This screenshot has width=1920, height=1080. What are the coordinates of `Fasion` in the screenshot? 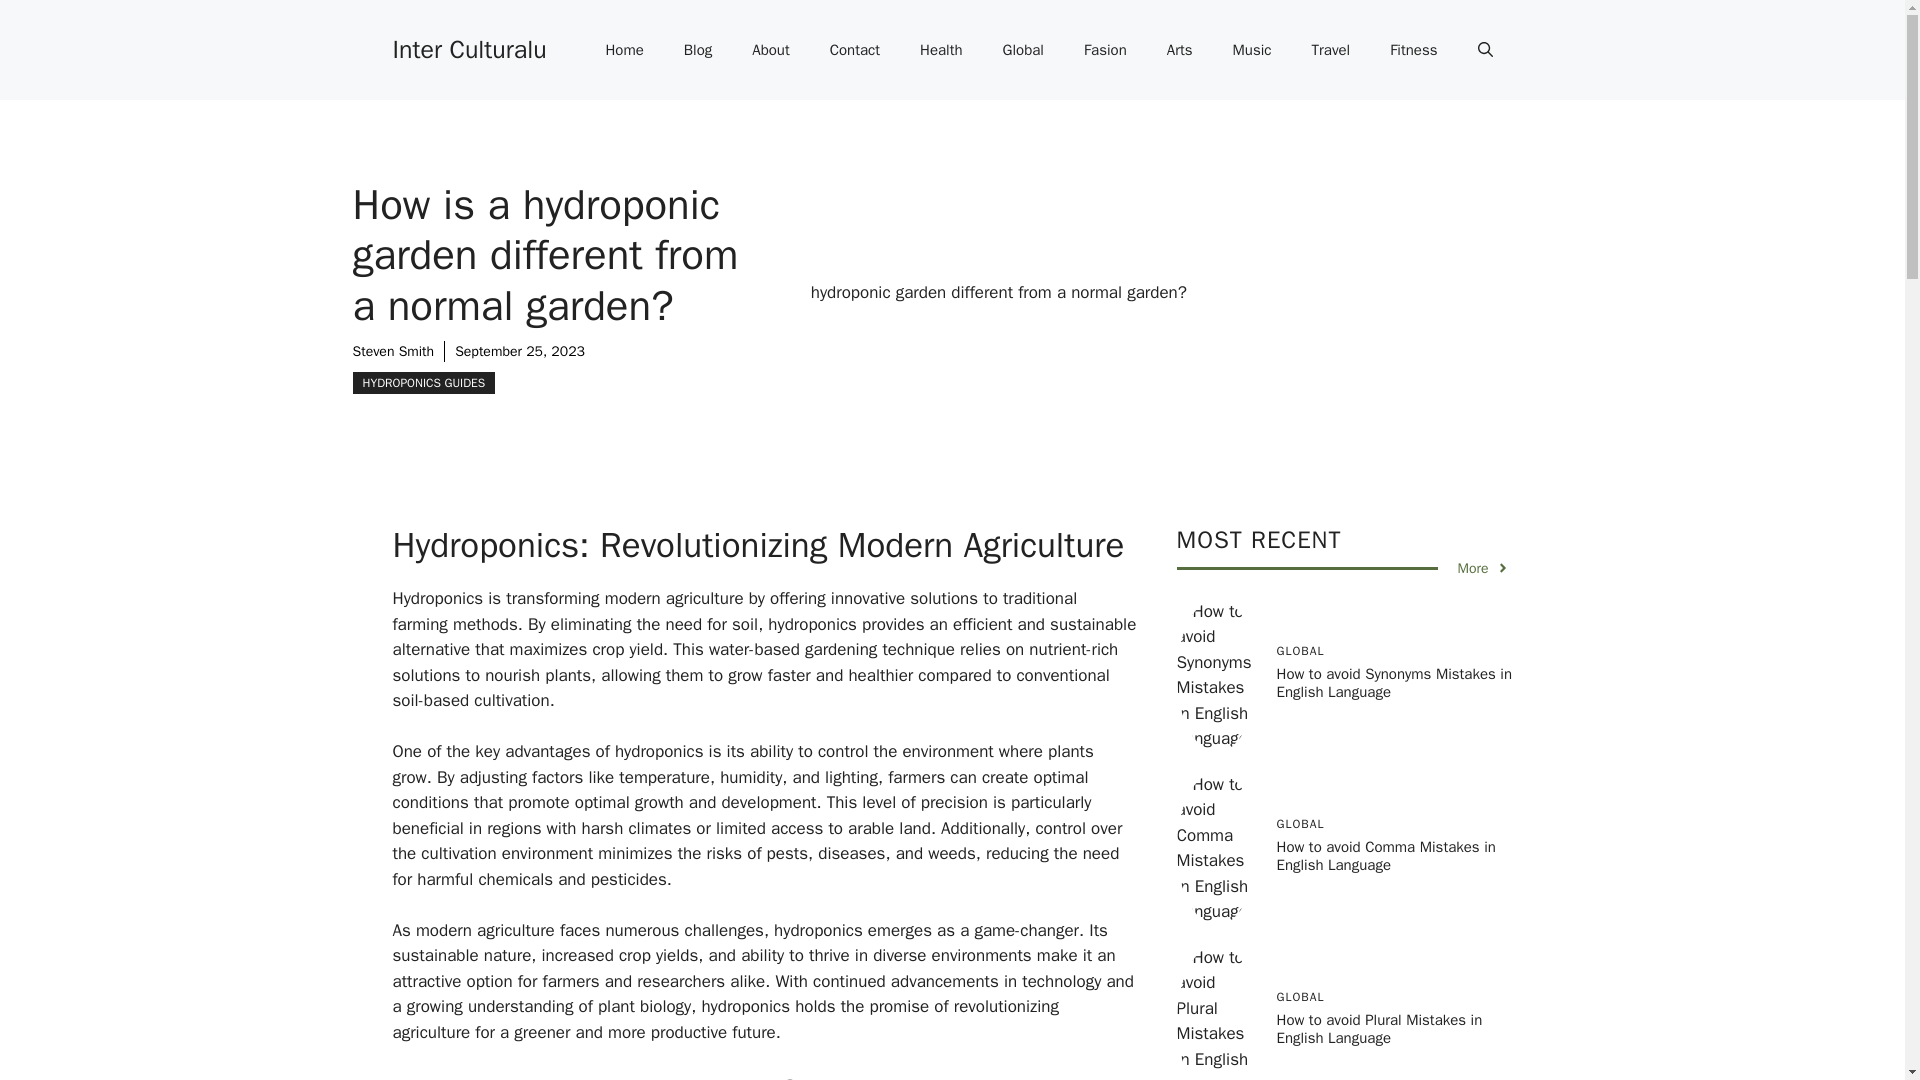 It's located at (1104, 50).